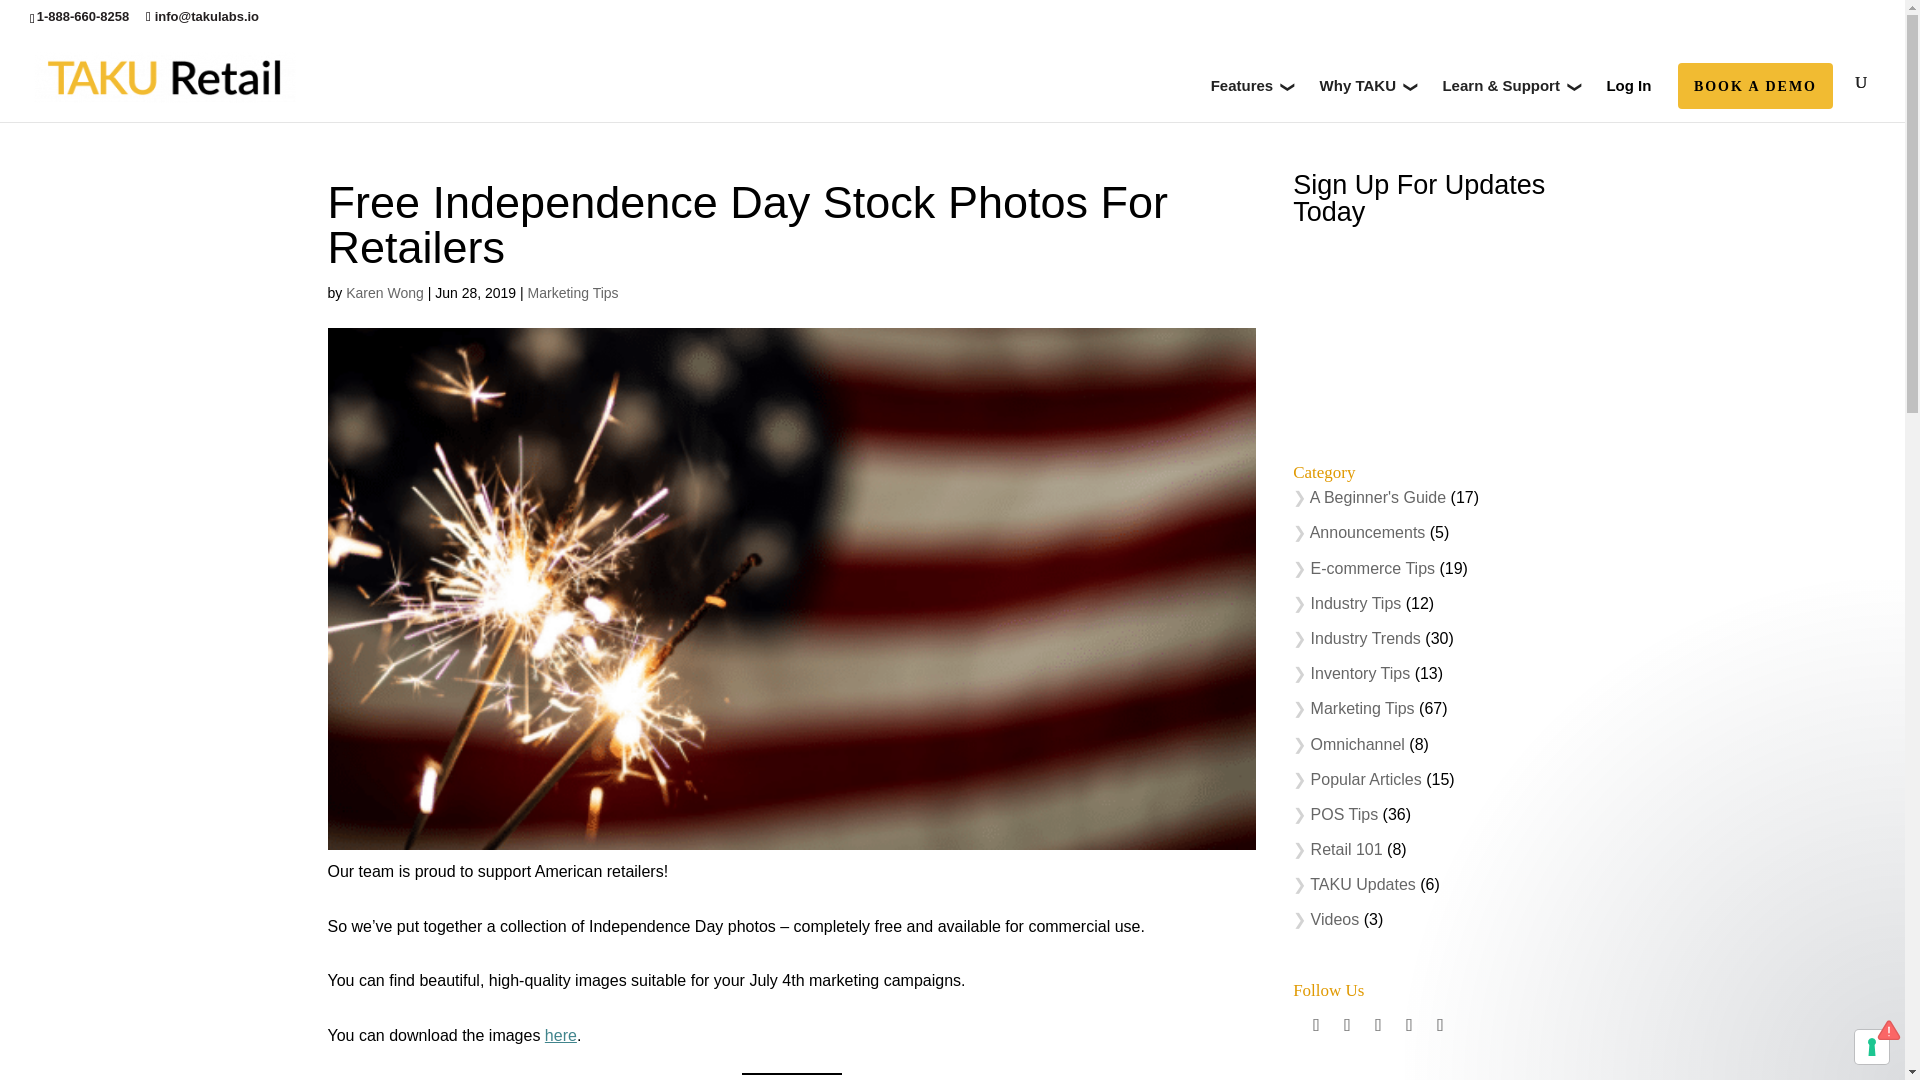 Image resolution: width=1920 pixels, height=1080 pixels. I want to click on BOOK A DEMO, so click(1754, 101).